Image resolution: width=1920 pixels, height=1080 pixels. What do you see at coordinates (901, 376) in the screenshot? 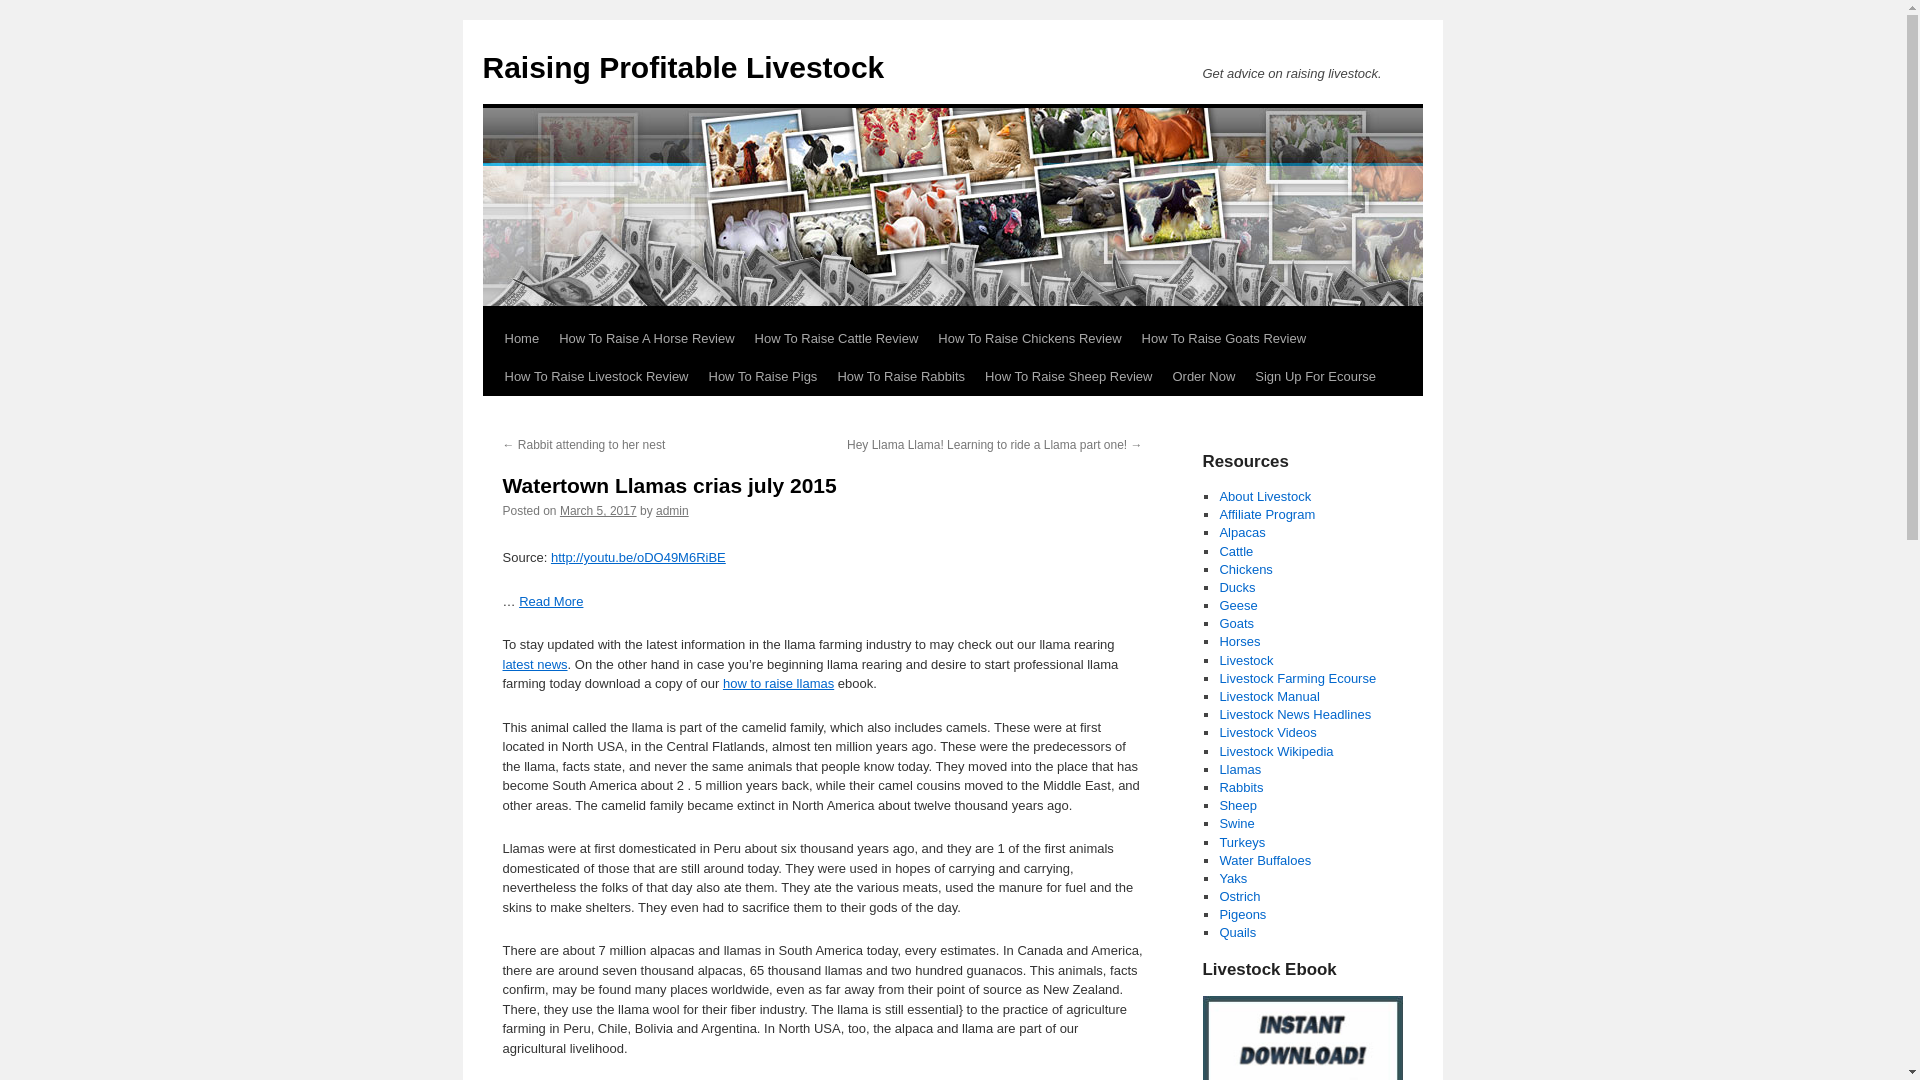
I see `How To Raise Rabbits` at bounding box center [901, 376].